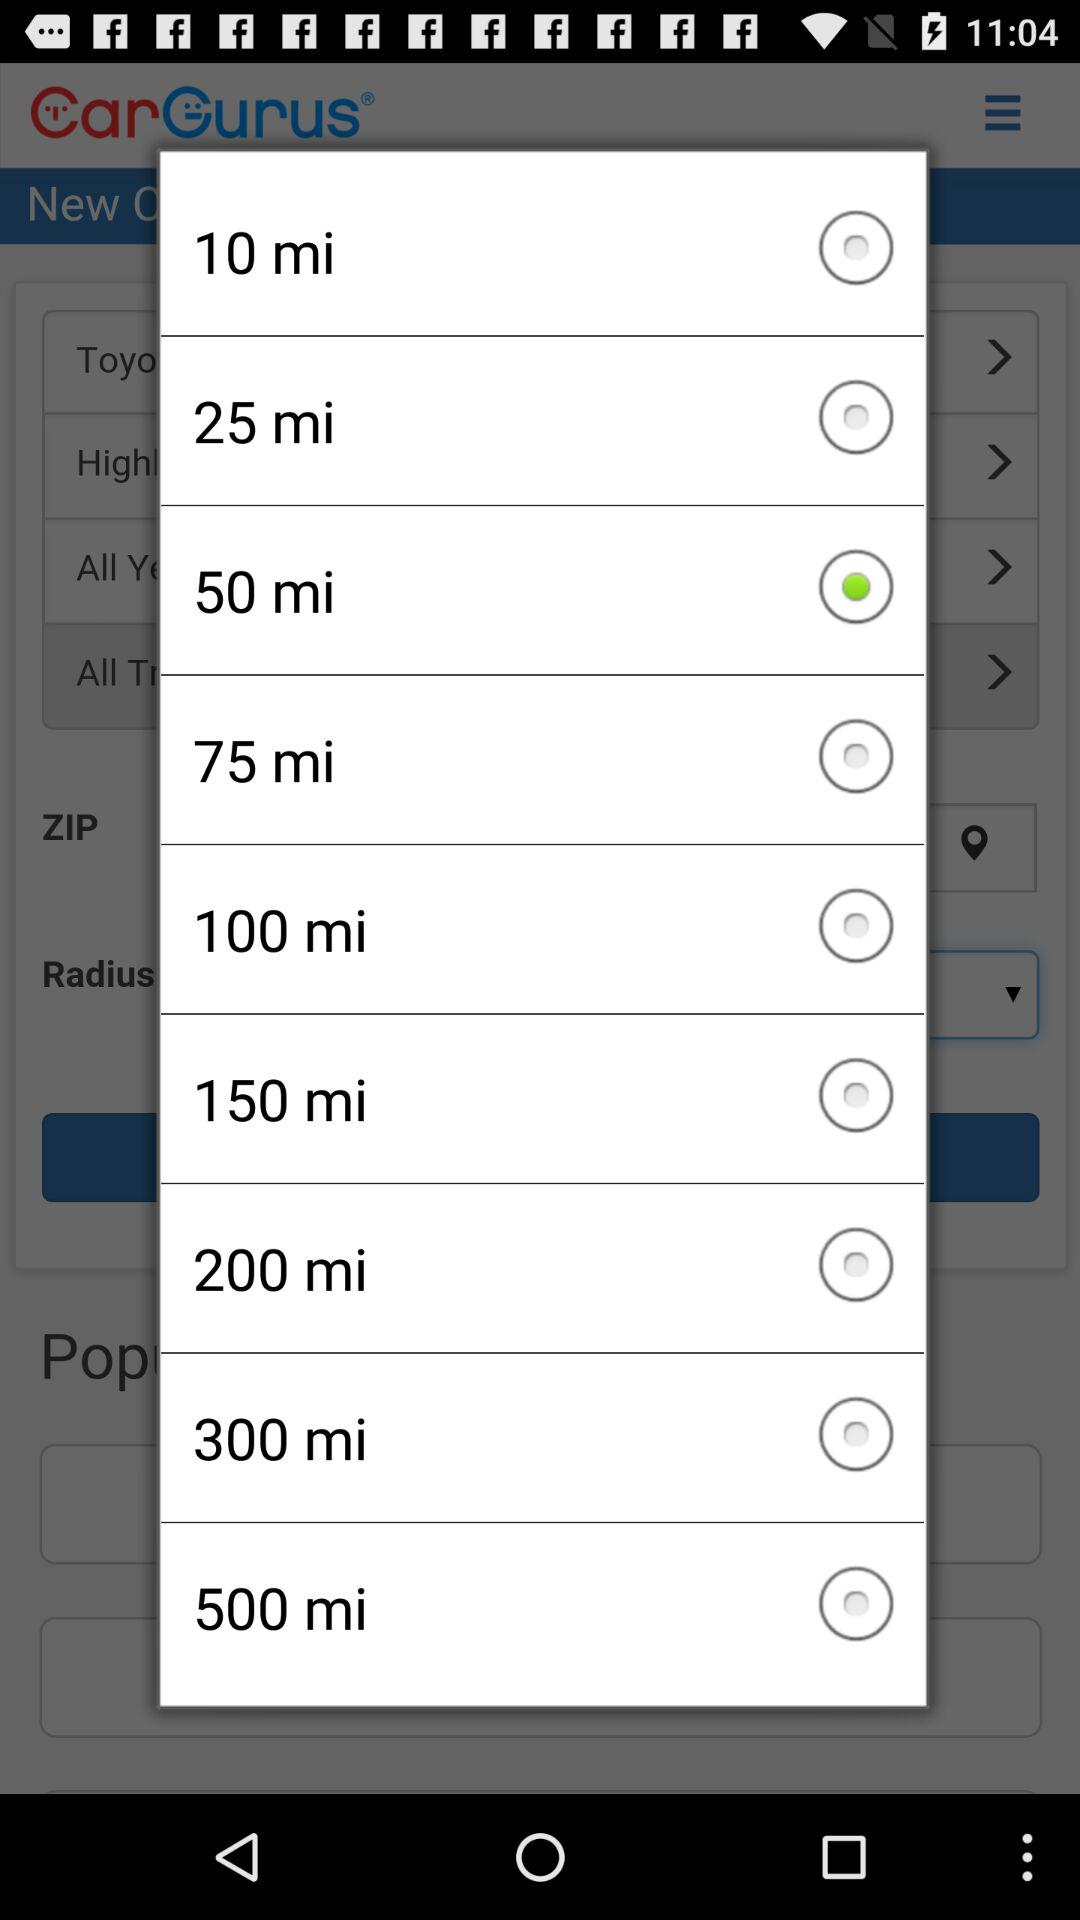 The width and height of the screenshot is (1080, 1920). Describe the element at coordinates (542, 1437) in the screenshot. I see `press item above 500 mi item` at that location.